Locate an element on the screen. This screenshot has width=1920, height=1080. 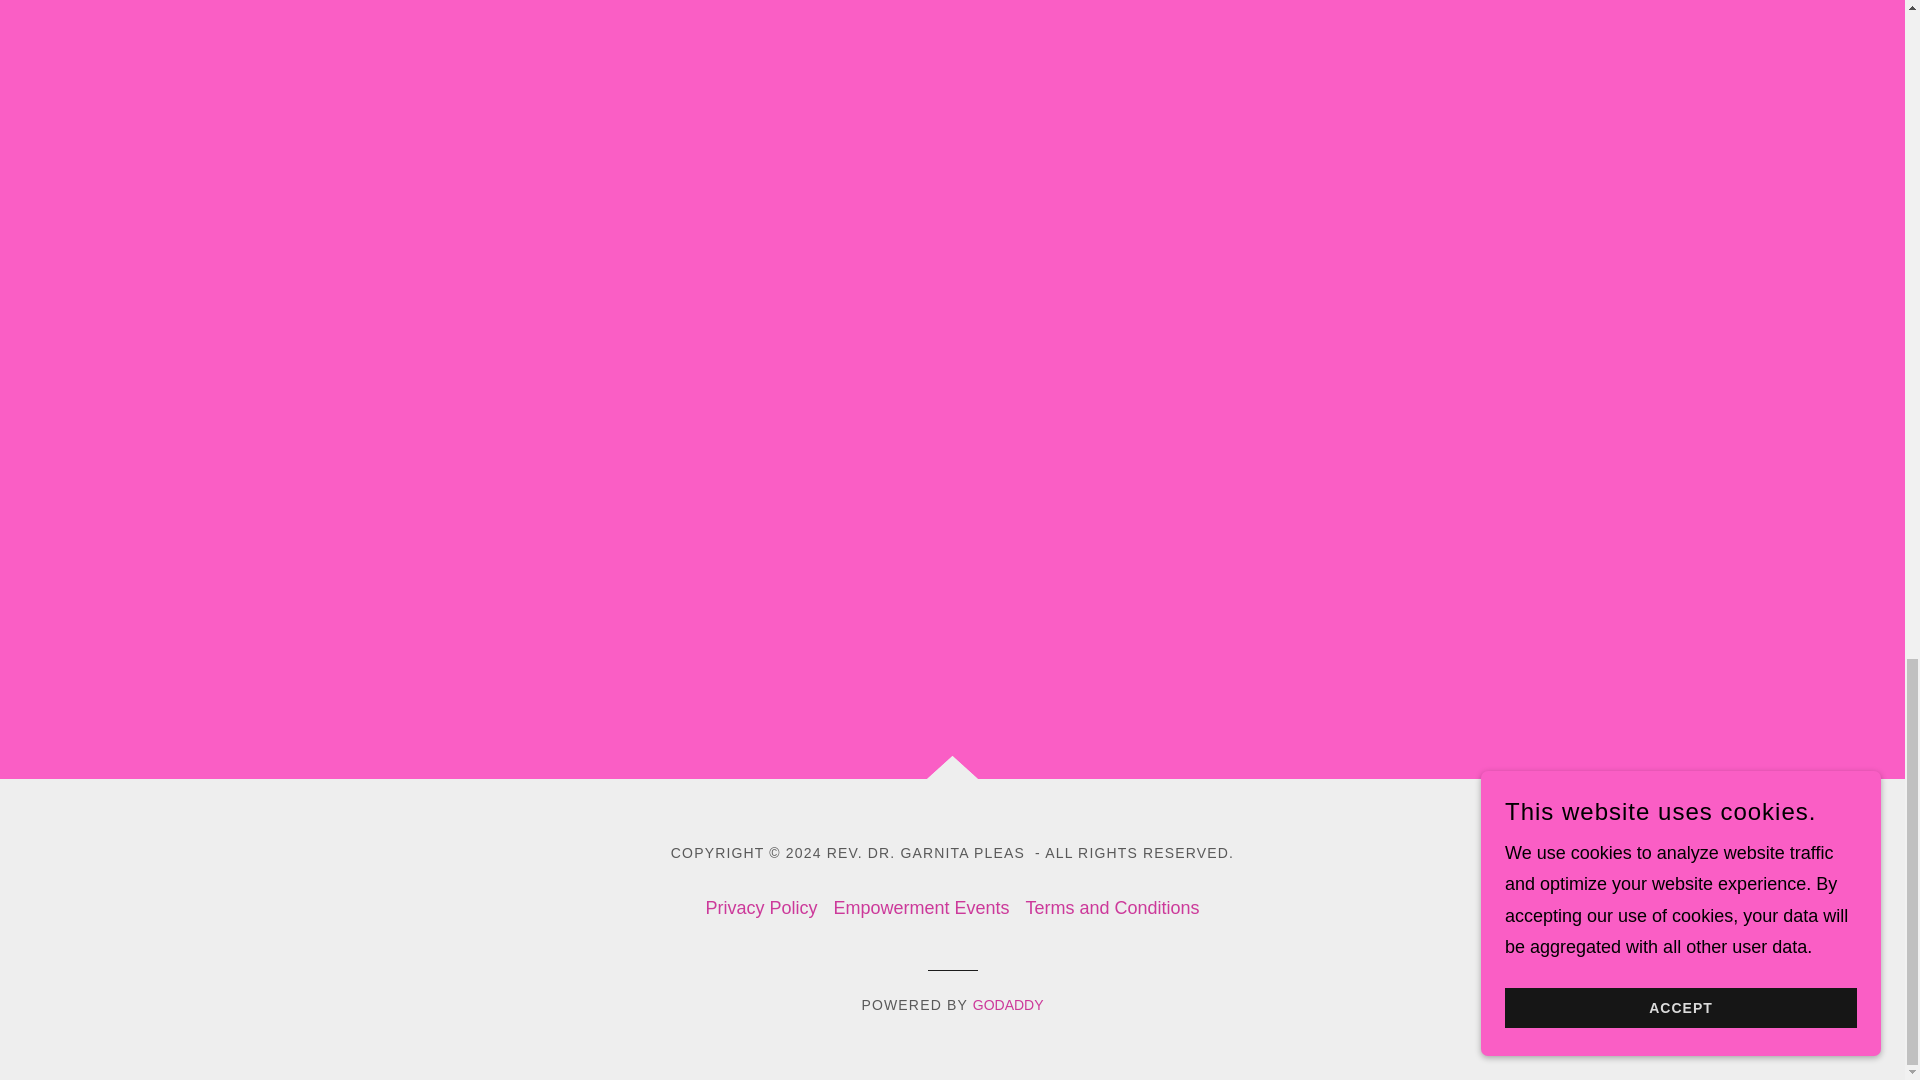
Empowerment Events is located at coordinates (921, 908).